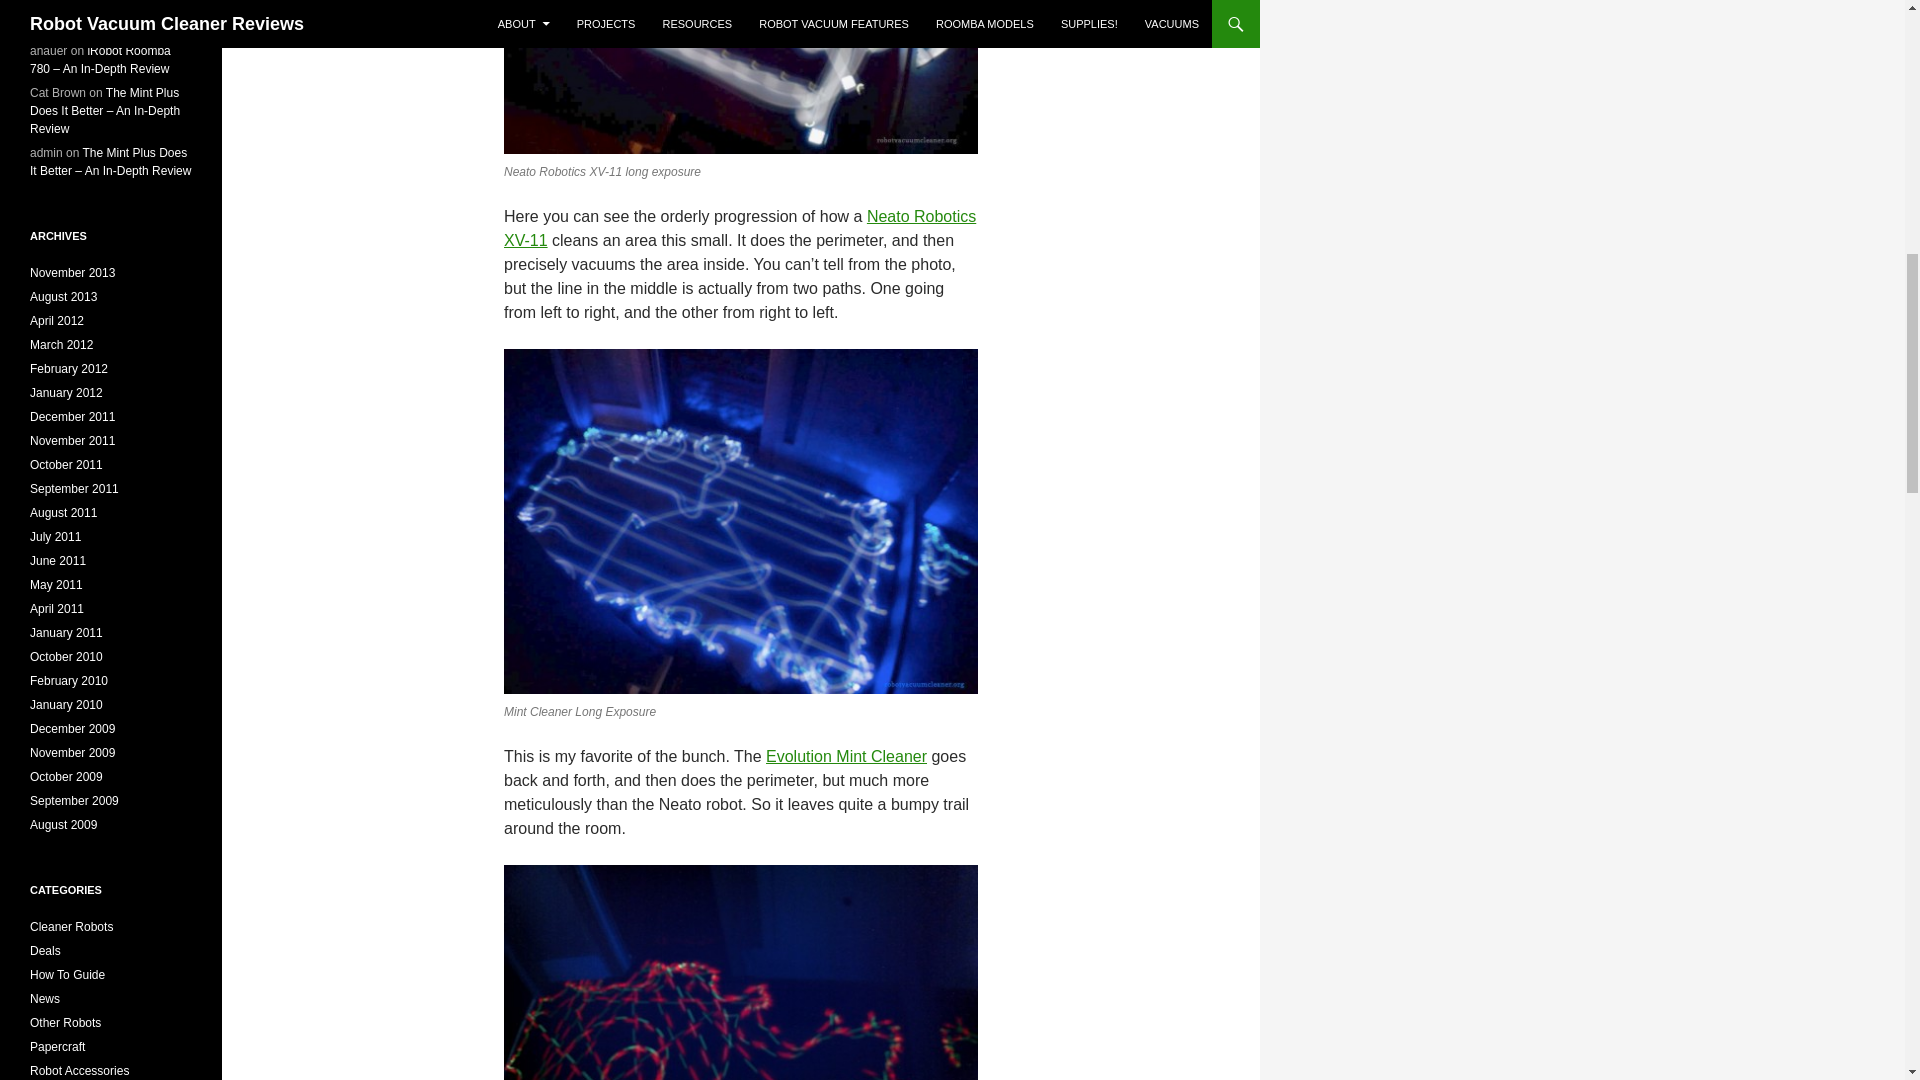  I want to click on Neato Robotics XV-11, so click(739, 228).